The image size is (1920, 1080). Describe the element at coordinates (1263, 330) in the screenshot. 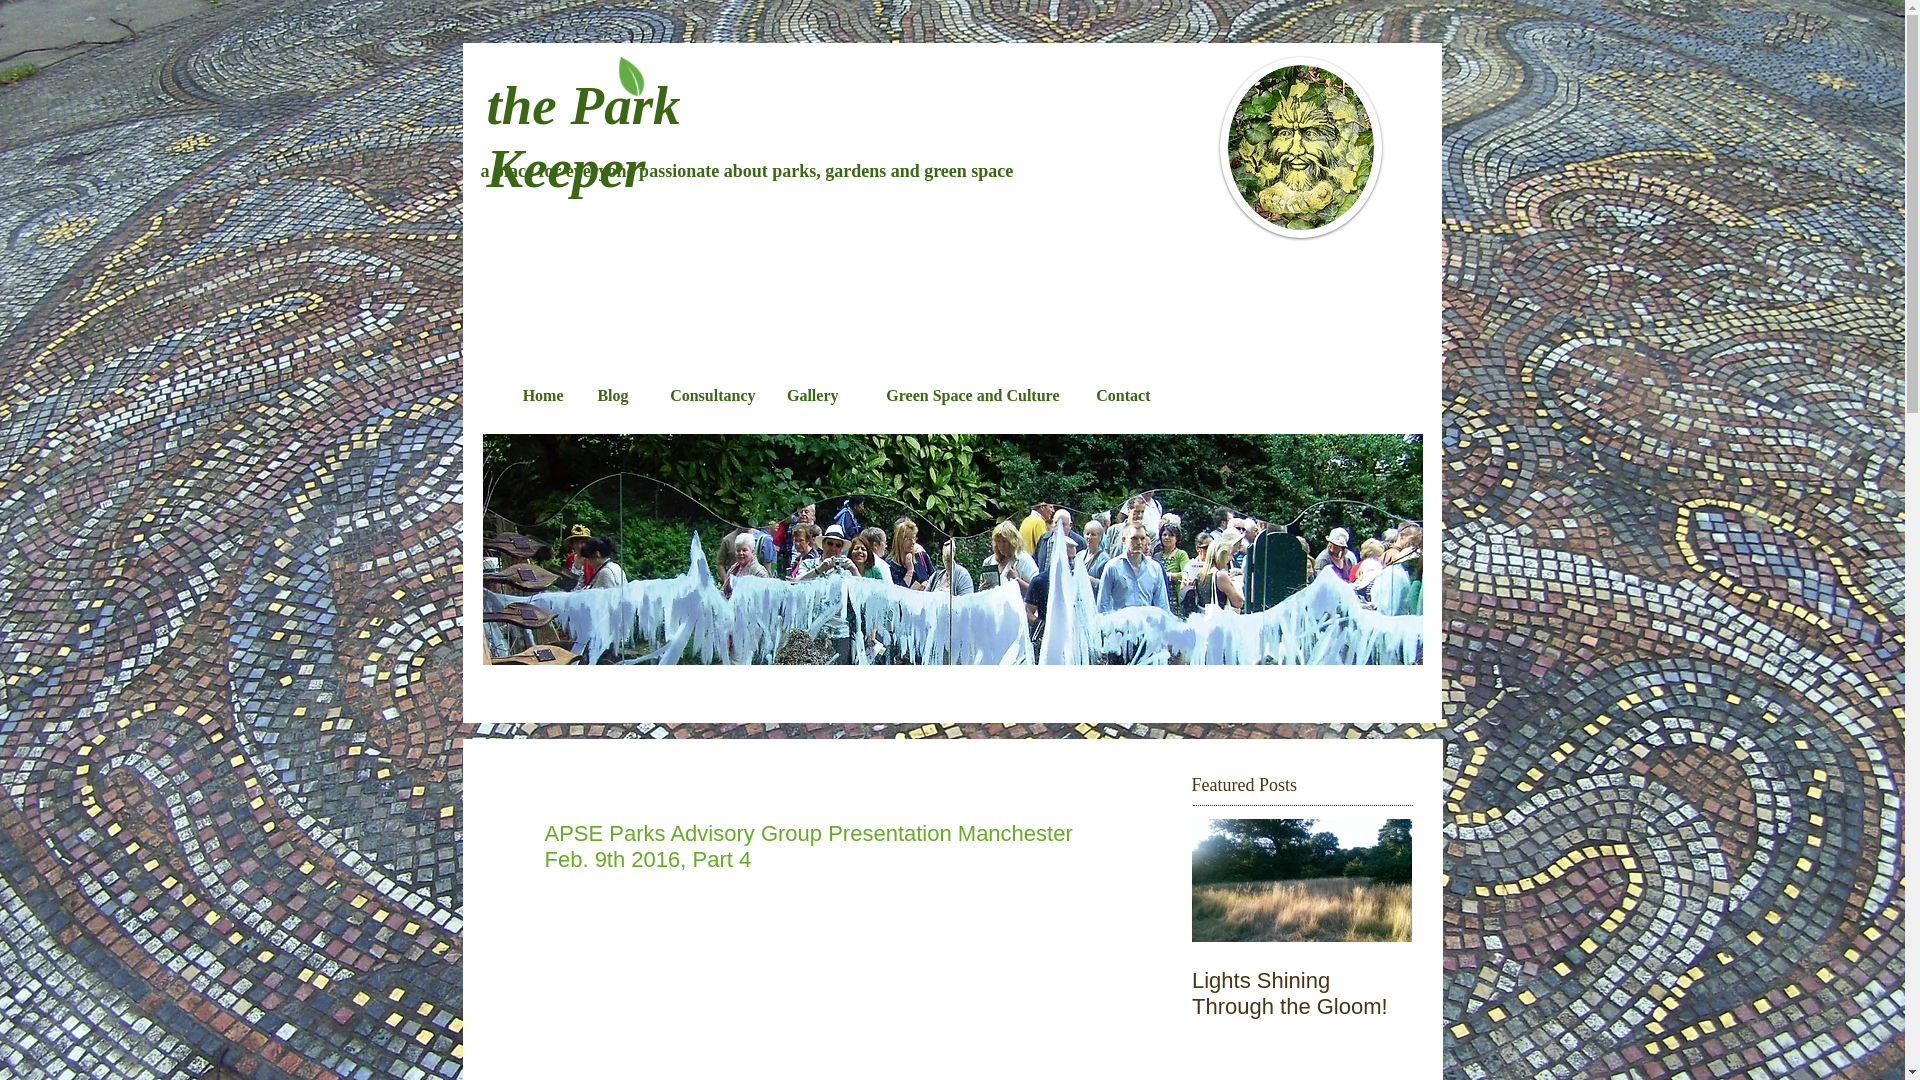

I see `Embedded Content` at that location.